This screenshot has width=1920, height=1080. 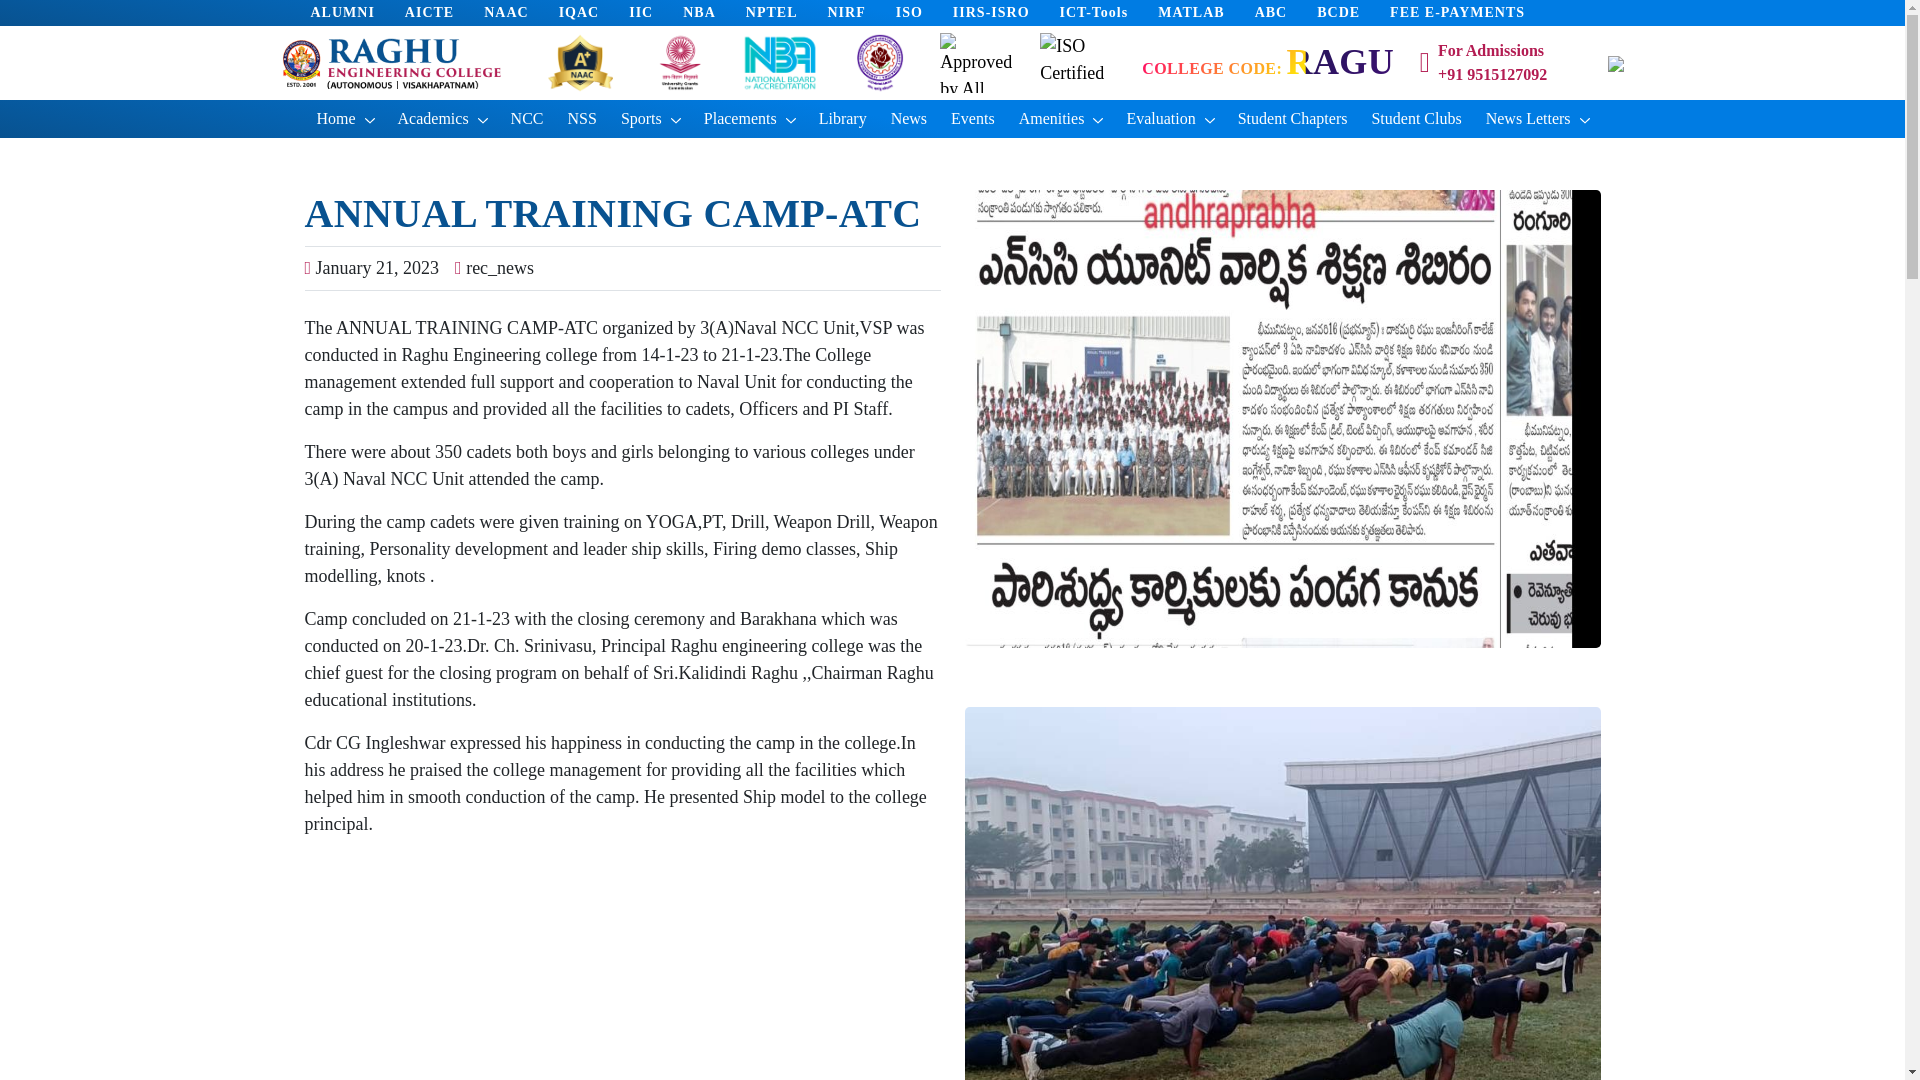 What do you see at coordinates (846, 13) in the screenshot?
I see `NIRF` at bounding box center [846, 13].